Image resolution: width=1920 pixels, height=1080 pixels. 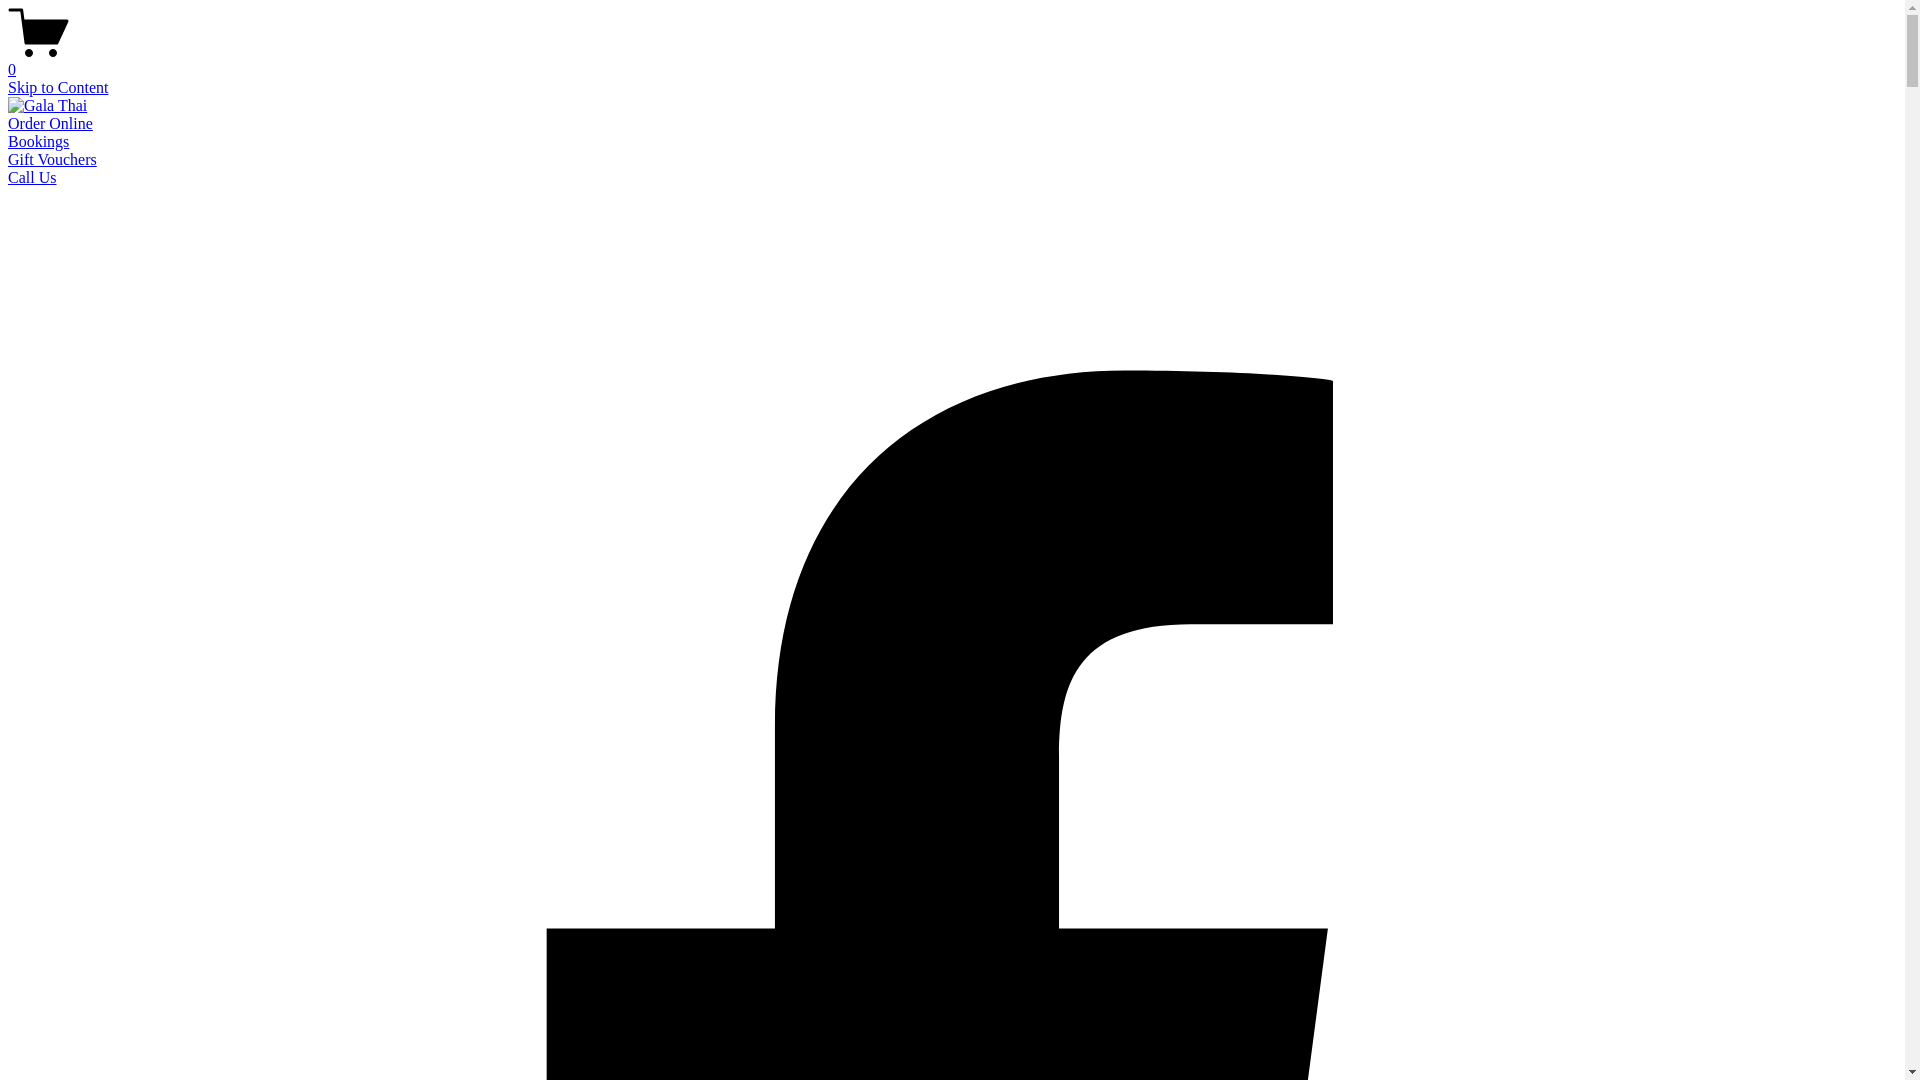 What do you see at coordinates (952, 61) in the screenshot?
I see `0` at bounding box center [952, 61].